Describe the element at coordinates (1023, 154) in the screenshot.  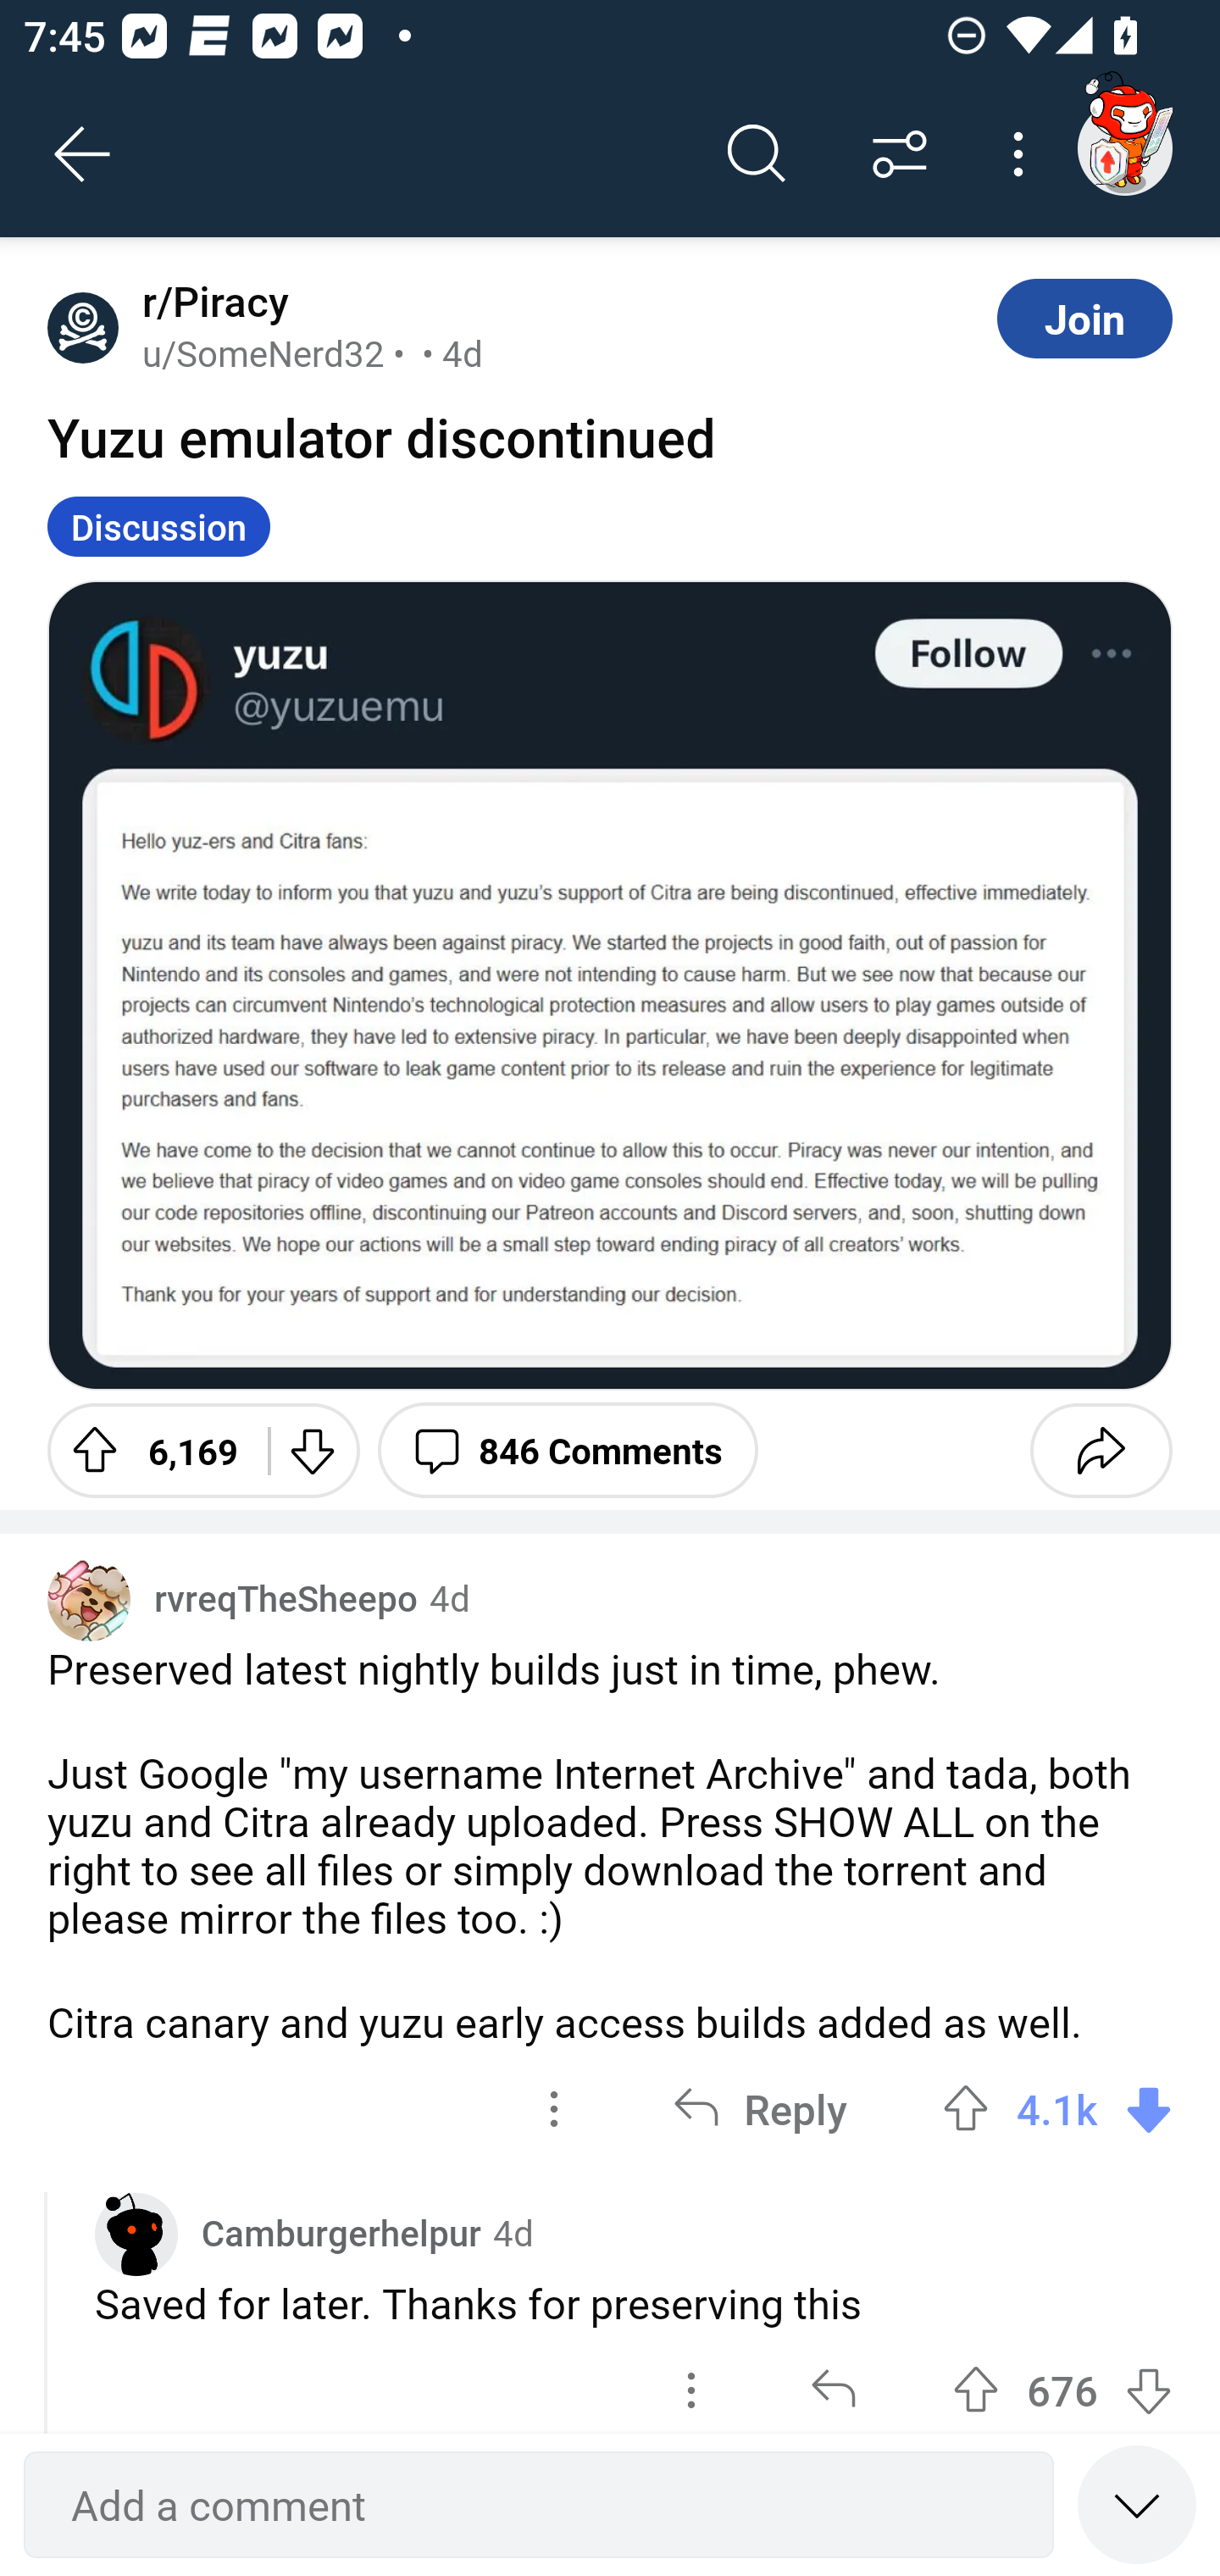
I see `More options` at that location.